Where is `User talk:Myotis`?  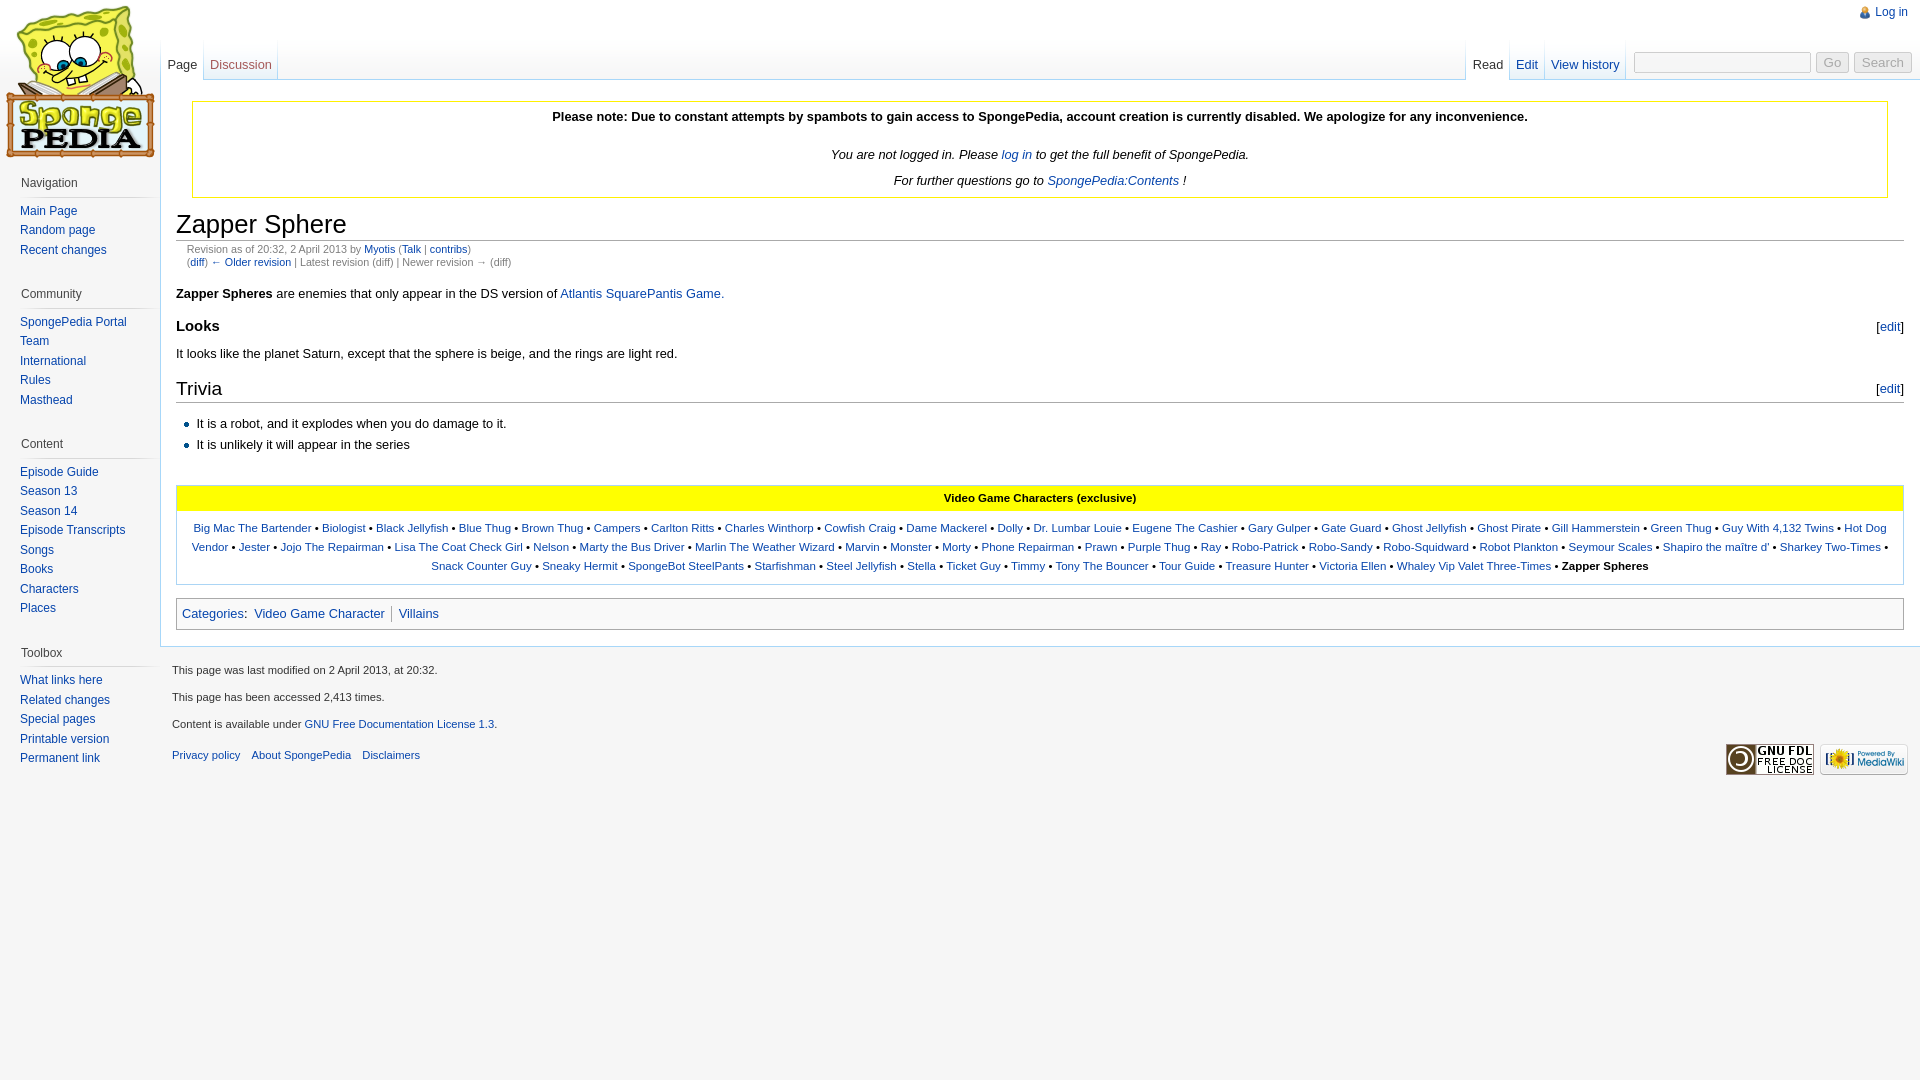
User talk:Myotis is located at coordinates (410, 248).